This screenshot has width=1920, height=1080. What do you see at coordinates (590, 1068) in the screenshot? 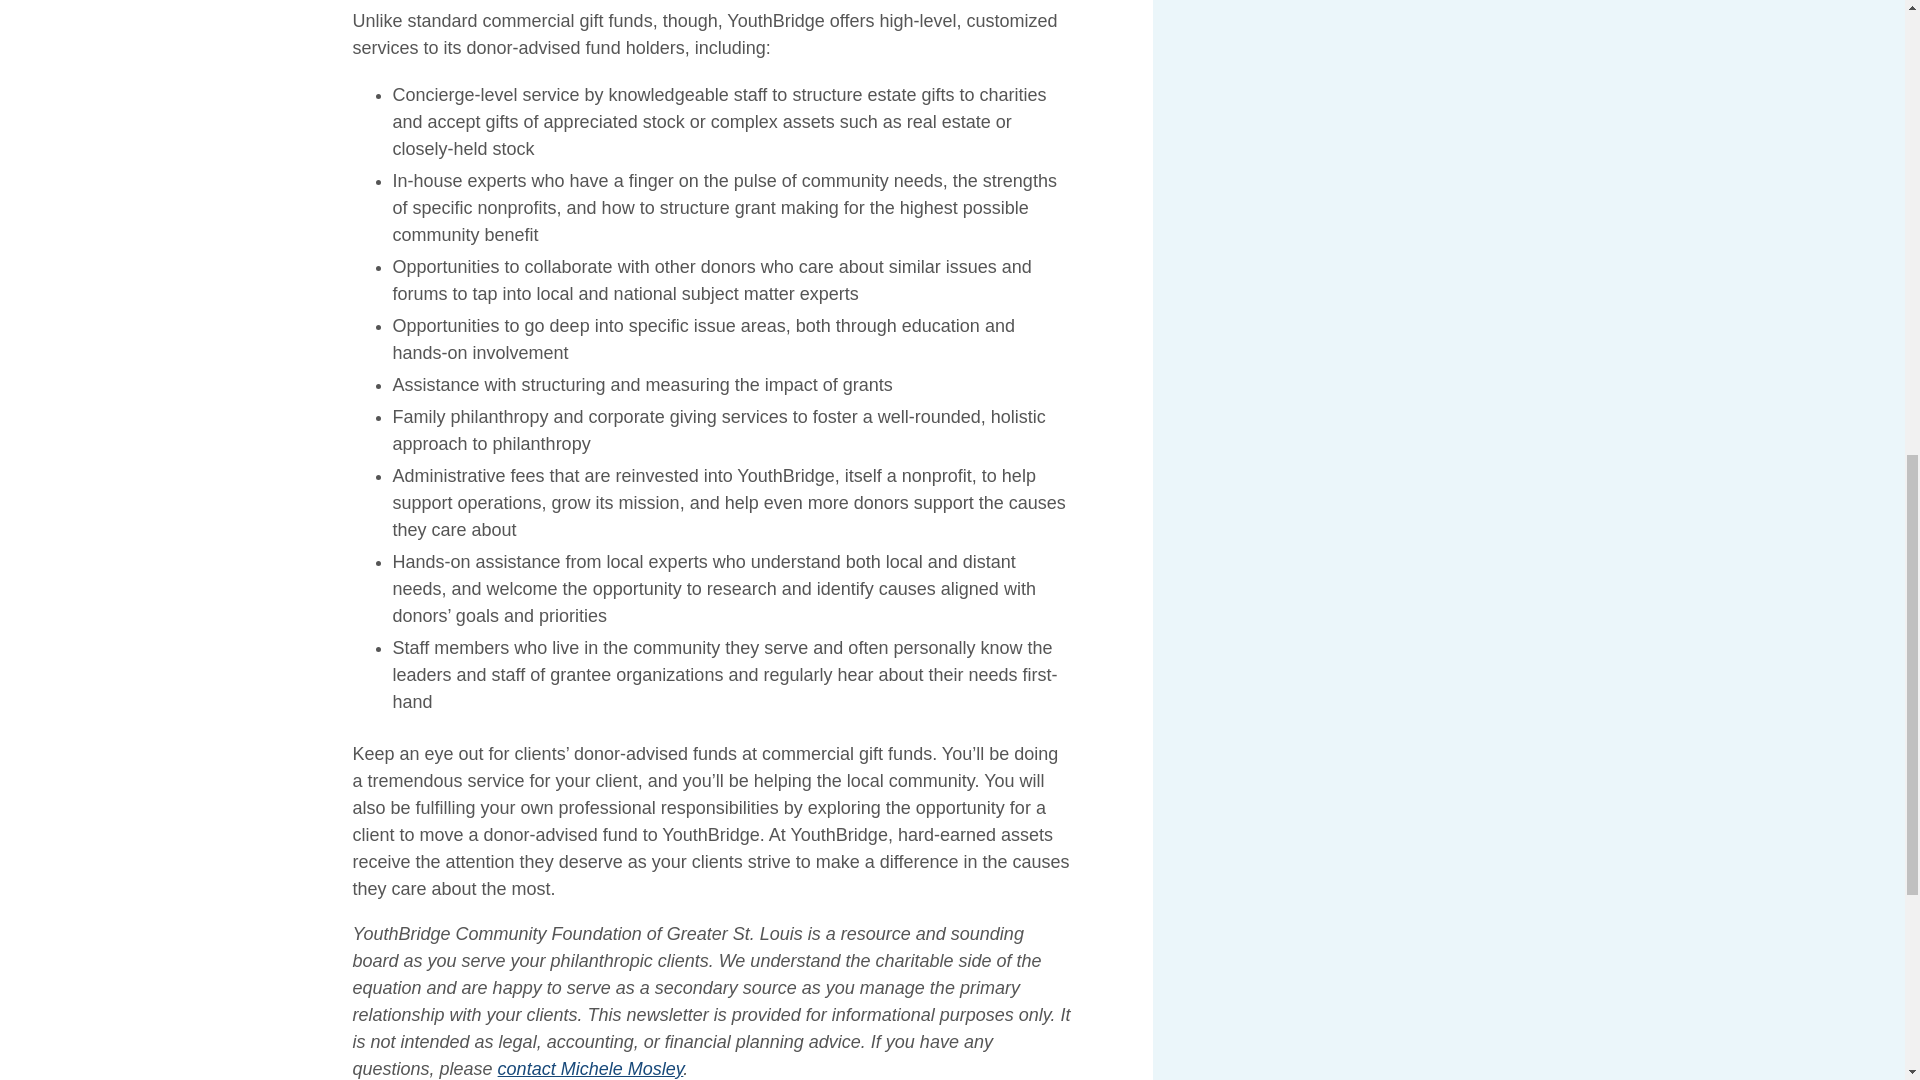
I see `contact Michele Mosley` at bounding box center [590, 1068].